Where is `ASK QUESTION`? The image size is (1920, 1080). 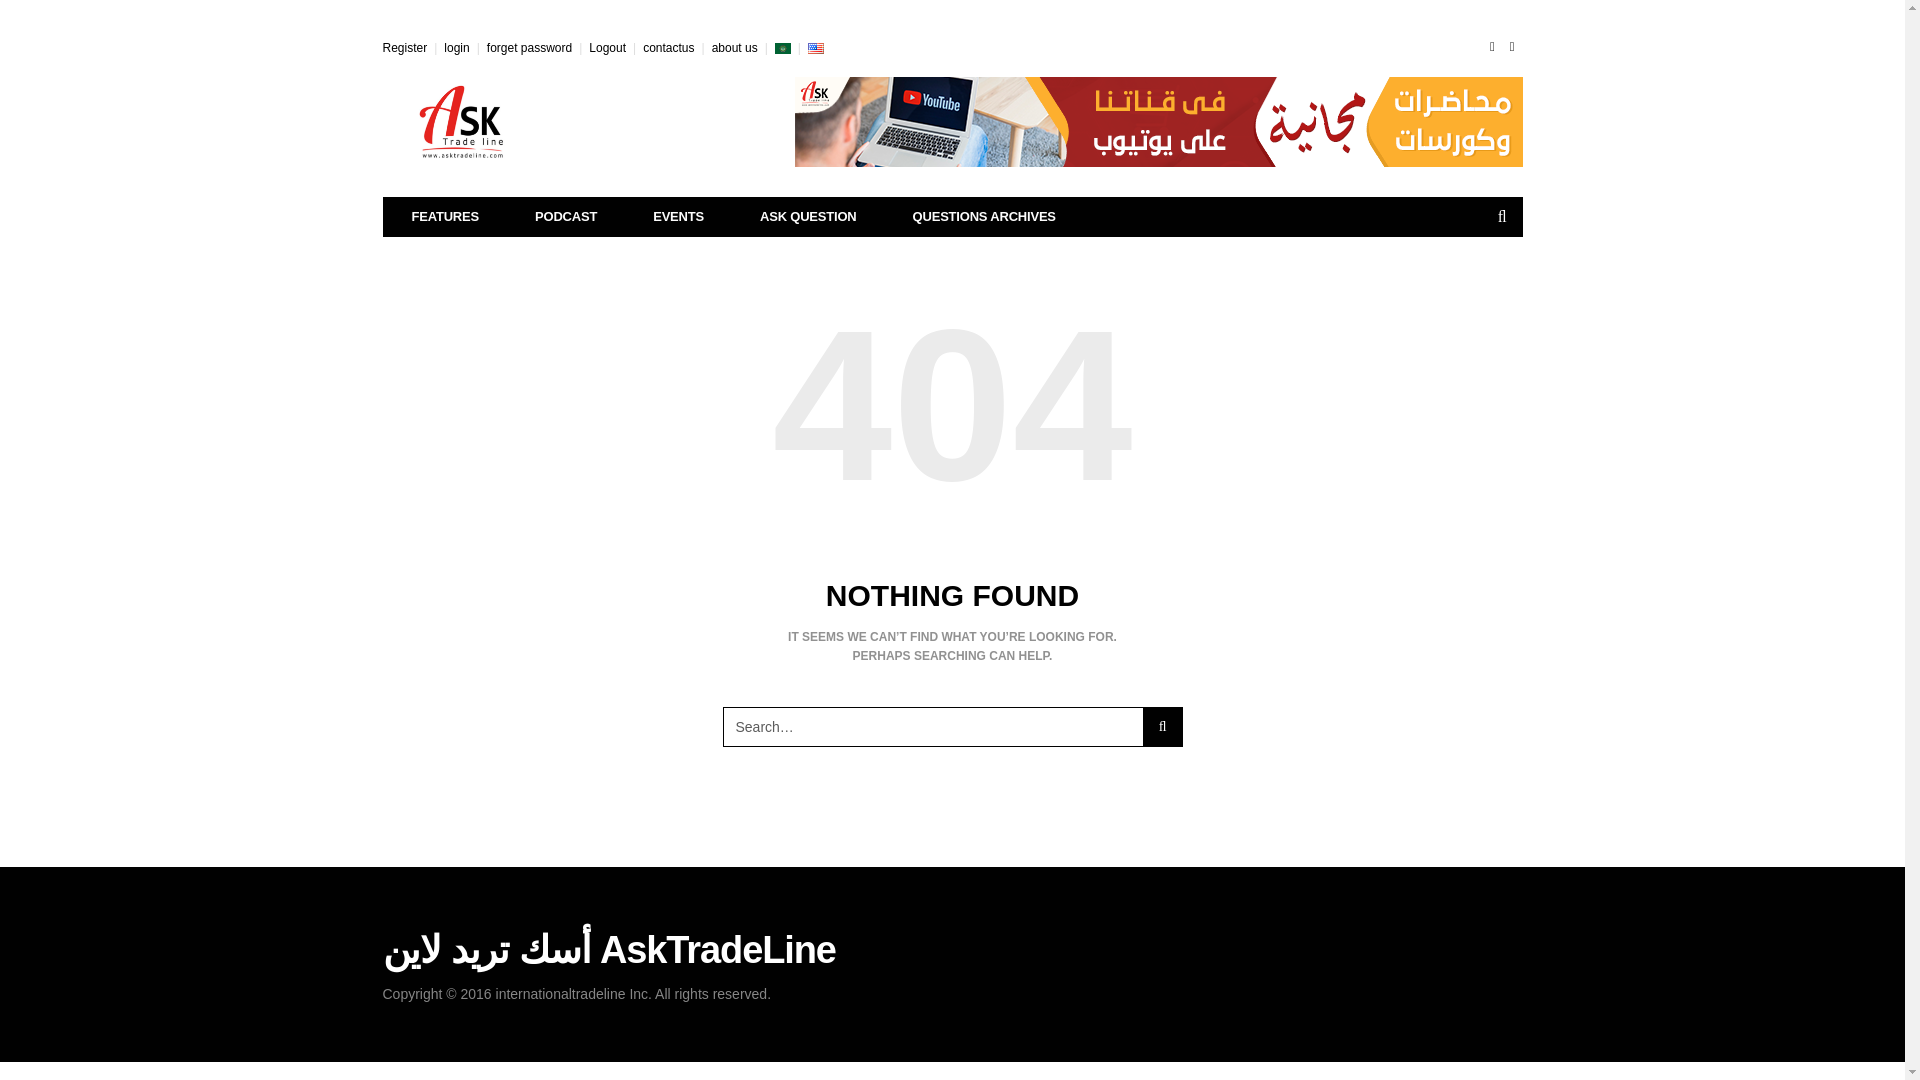
ASK QUESTION is located at coordinates (808, 216).